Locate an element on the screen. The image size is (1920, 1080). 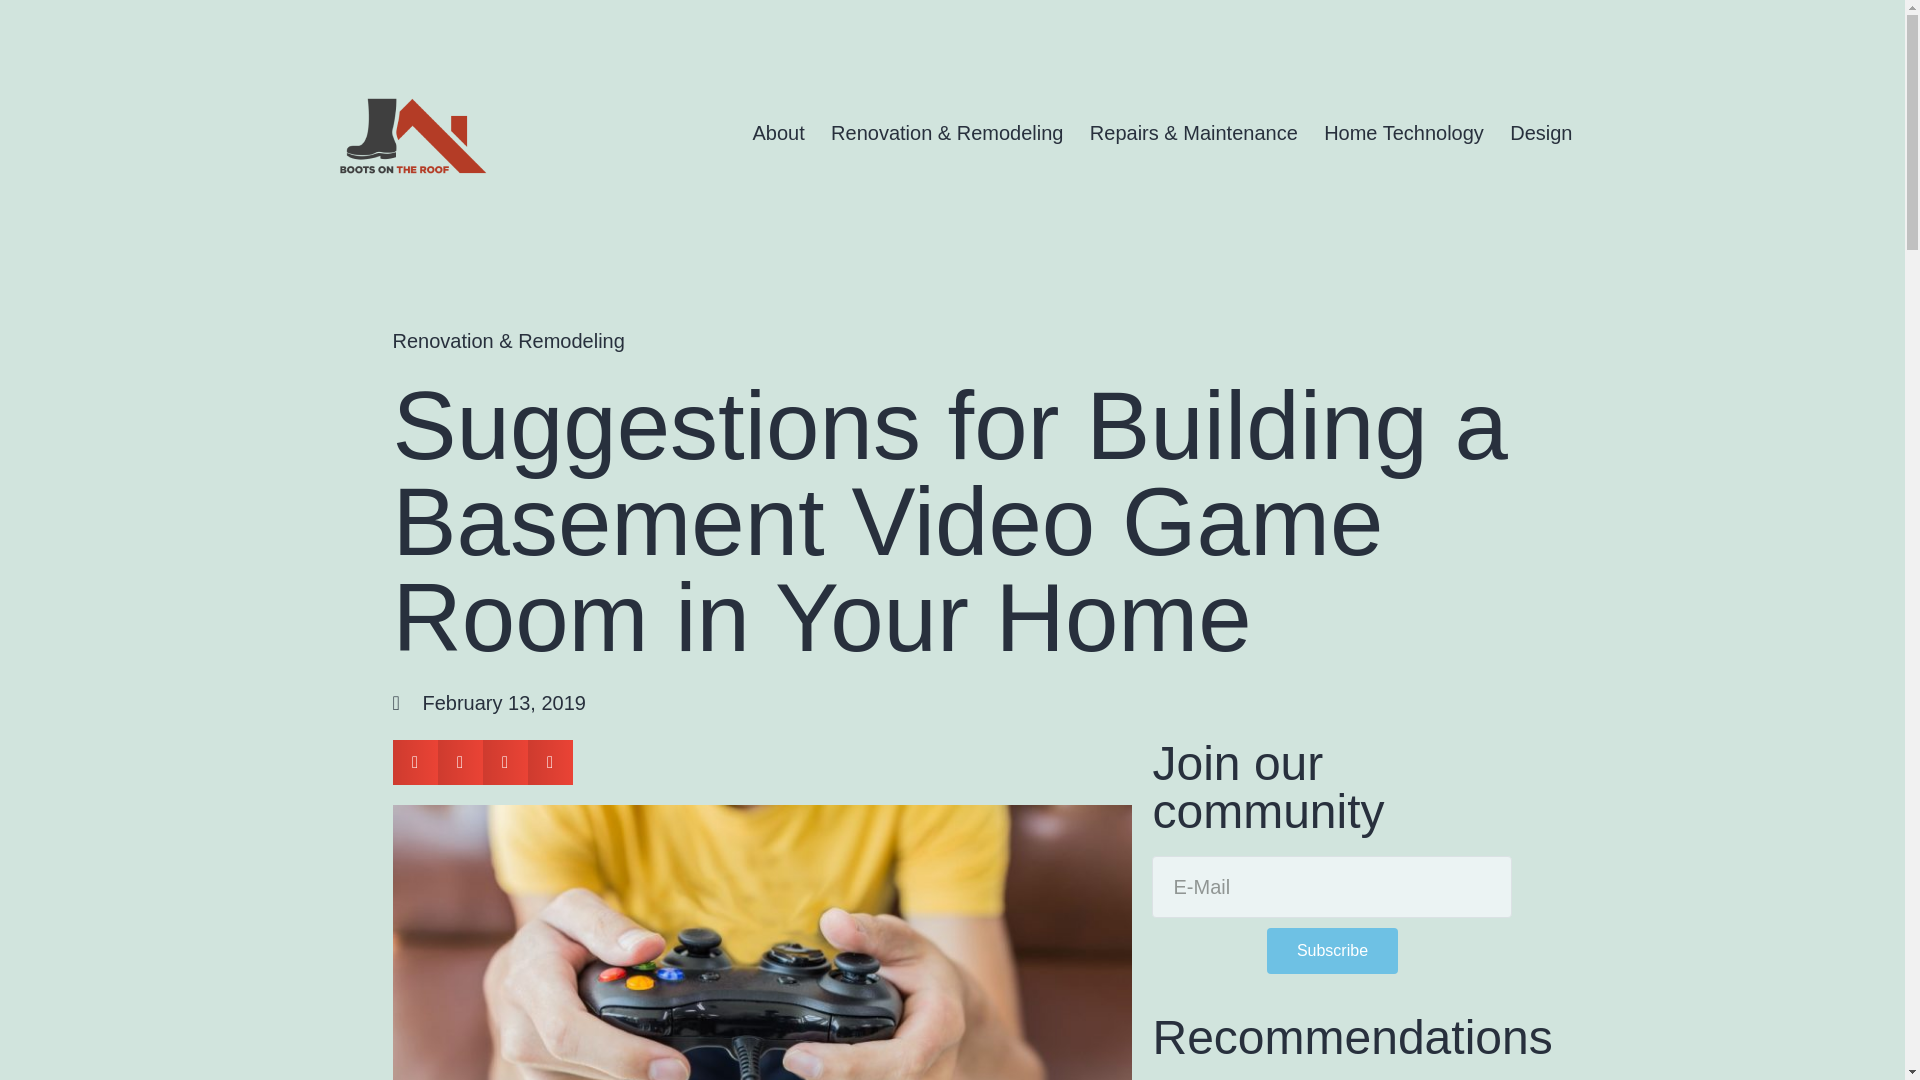
About is located at coordinates (778, 132).